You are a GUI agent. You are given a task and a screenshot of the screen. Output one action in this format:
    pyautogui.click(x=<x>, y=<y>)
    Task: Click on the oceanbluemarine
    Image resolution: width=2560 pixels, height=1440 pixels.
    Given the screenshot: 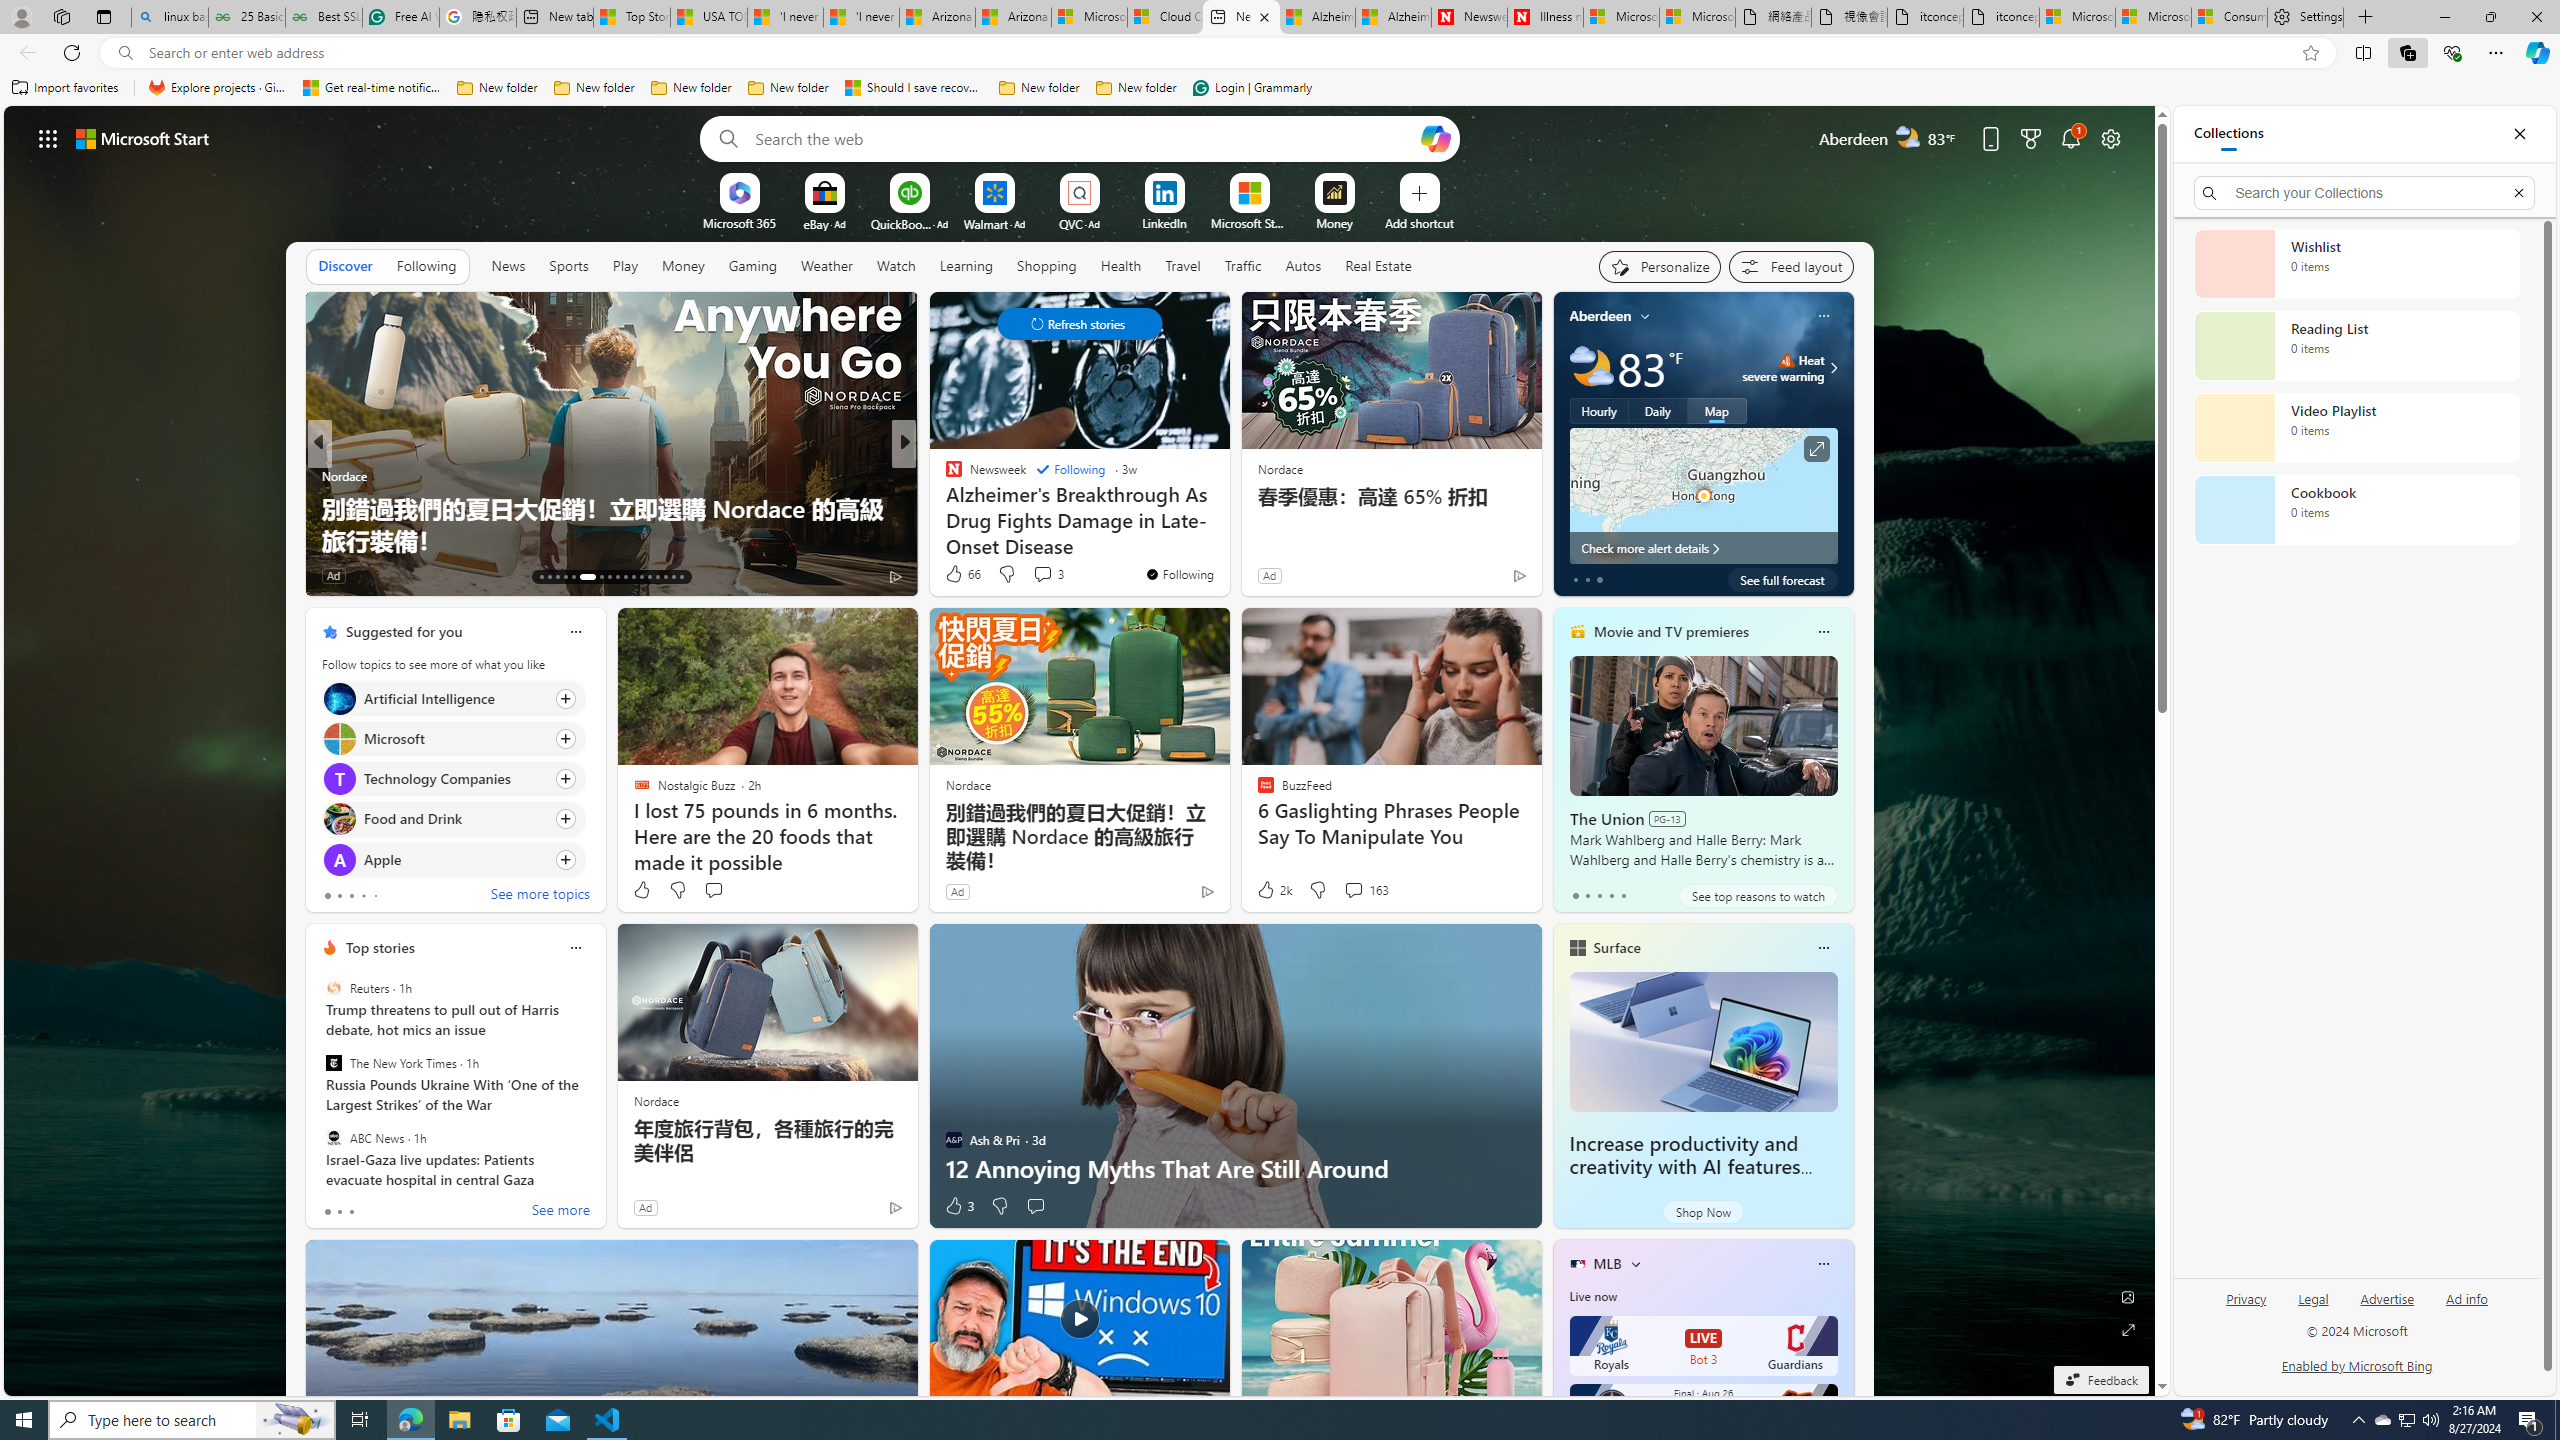 What is the action you would take?
    pyautogui.click(x=982, y=507)
    